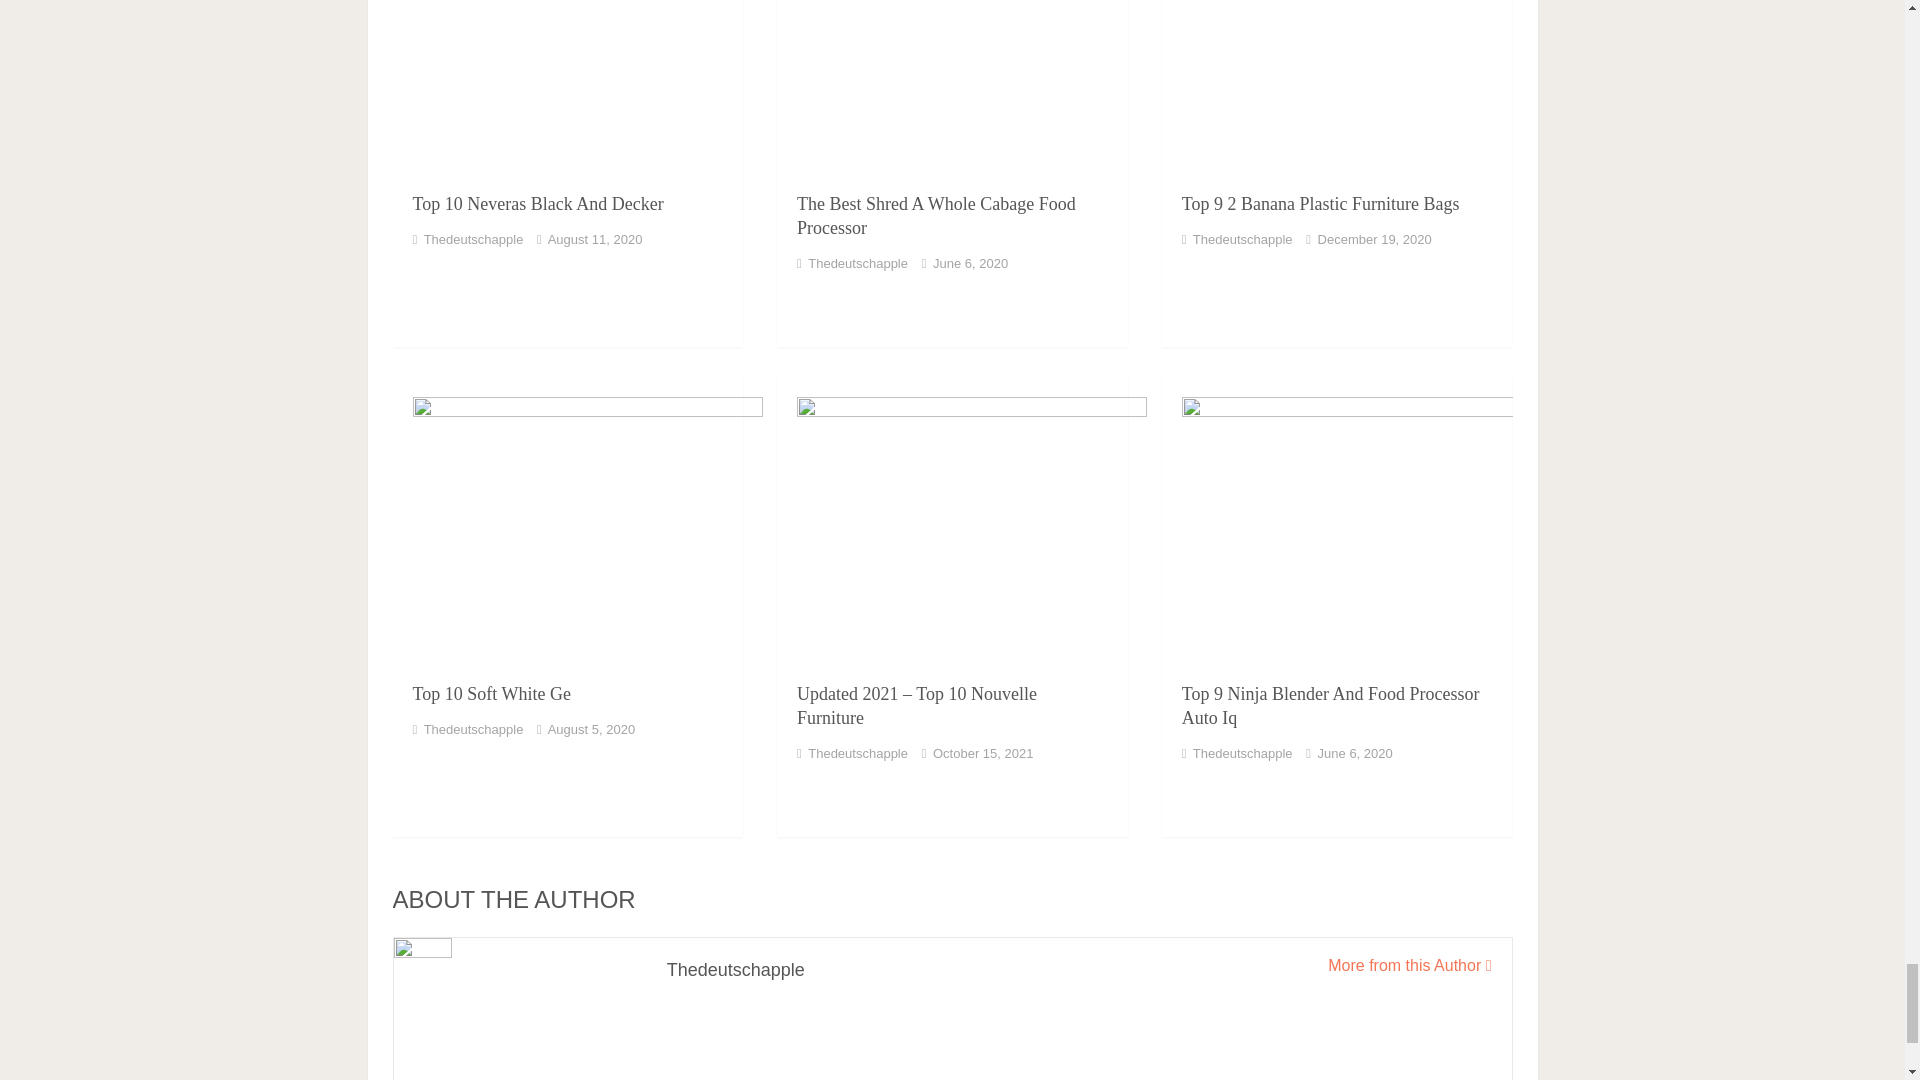  What do you see at coordinates (474, 240) in the screenshot?
I see `Posts by thedeutschapple` at bounding box center [474, 240].